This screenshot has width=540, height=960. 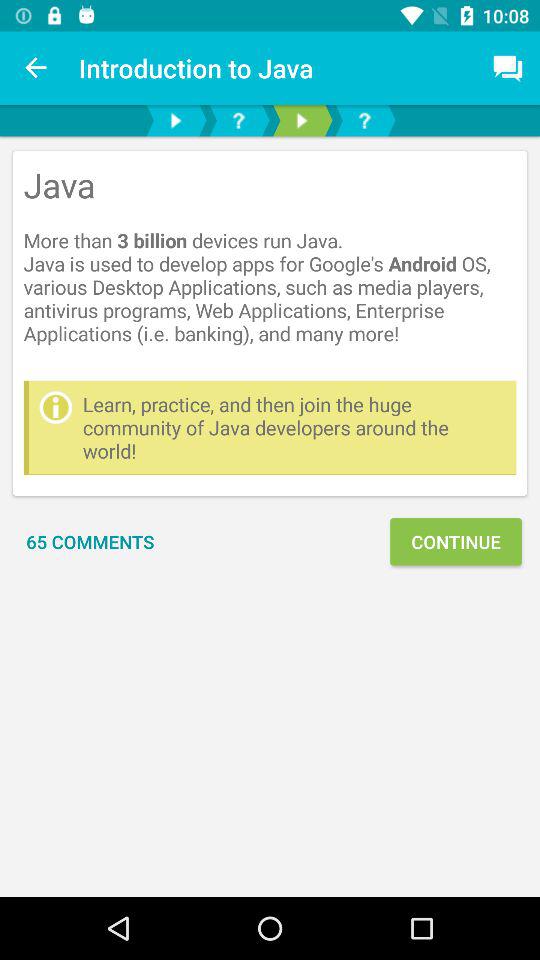 What do you see at coordinates (456, 542) in the screenshot?
I see `jump to the continue icon` at bounding box center [456, 542].